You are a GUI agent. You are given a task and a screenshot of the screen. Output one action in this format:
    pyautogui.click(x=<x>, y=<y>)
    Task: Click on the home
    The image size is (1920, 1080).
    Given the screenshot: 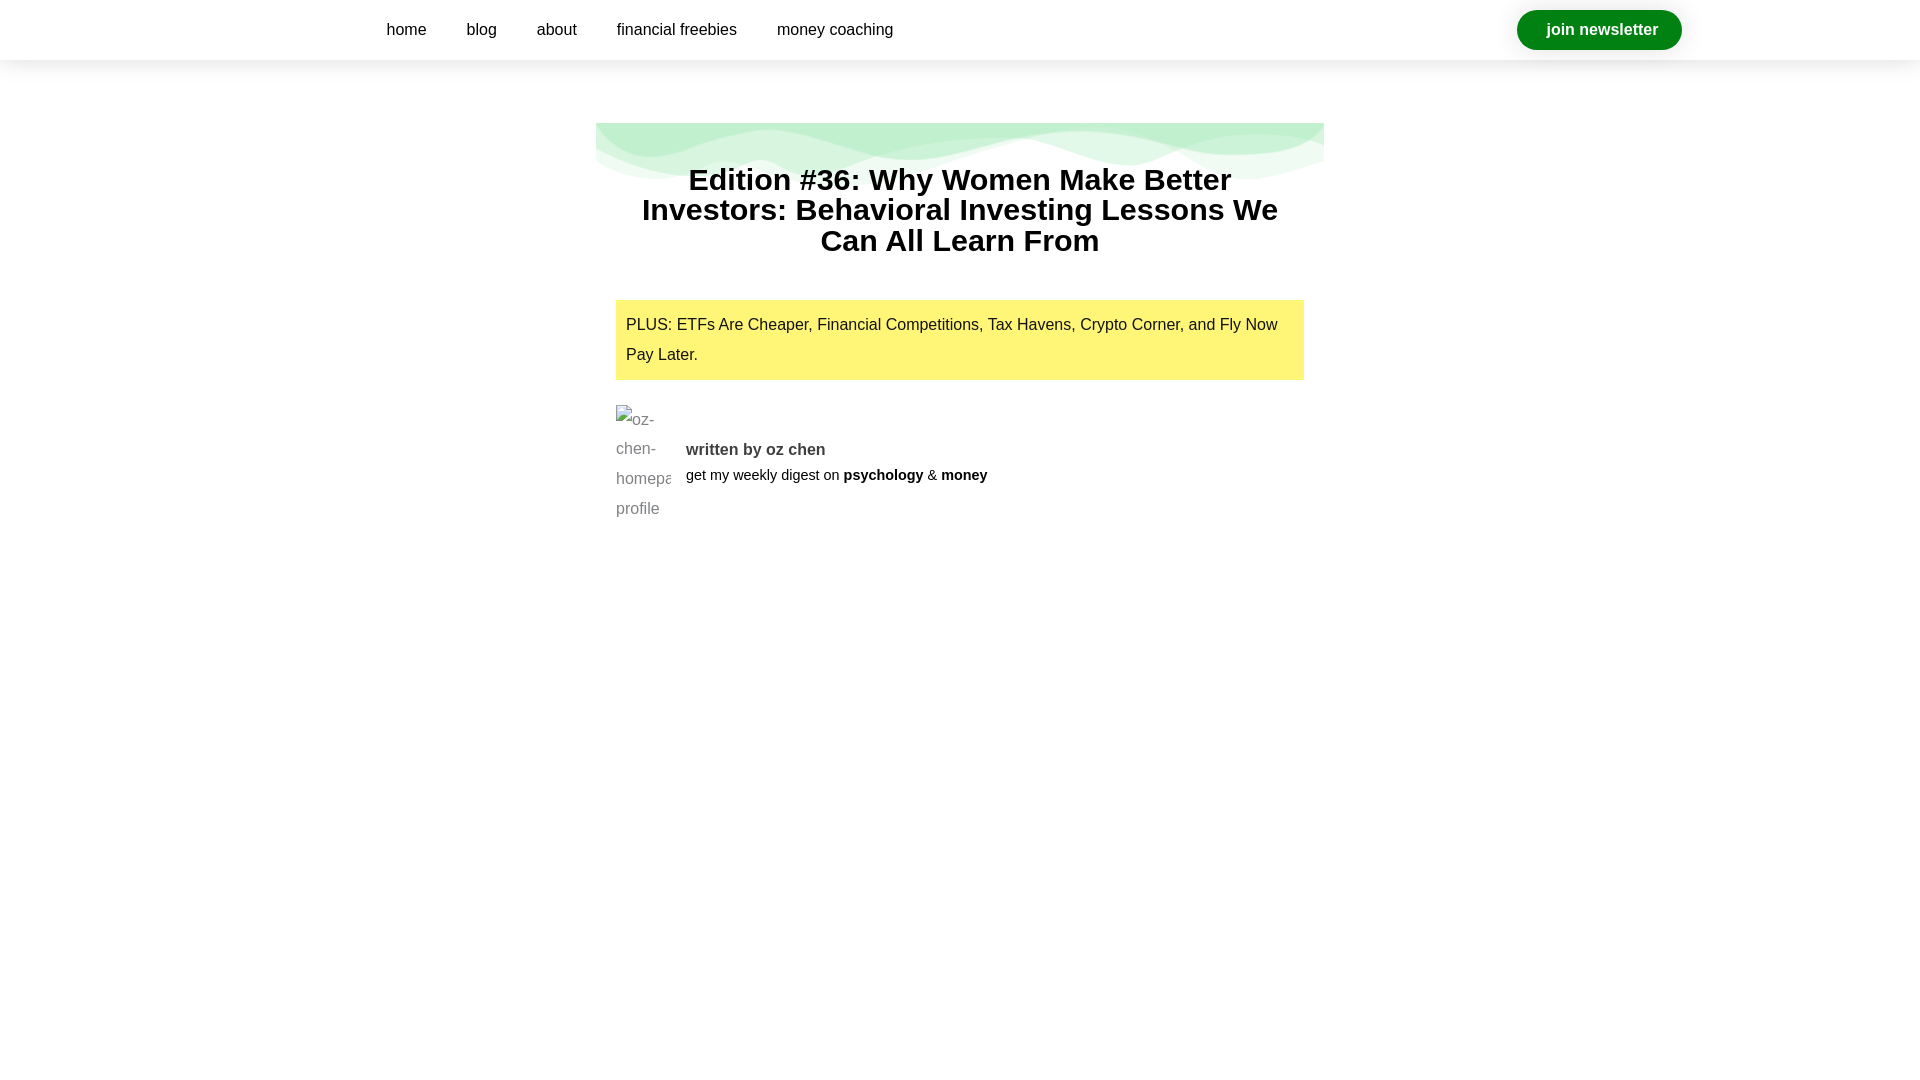 What is the action you would take?
    pyautogui.click(x=406, y=29)
    